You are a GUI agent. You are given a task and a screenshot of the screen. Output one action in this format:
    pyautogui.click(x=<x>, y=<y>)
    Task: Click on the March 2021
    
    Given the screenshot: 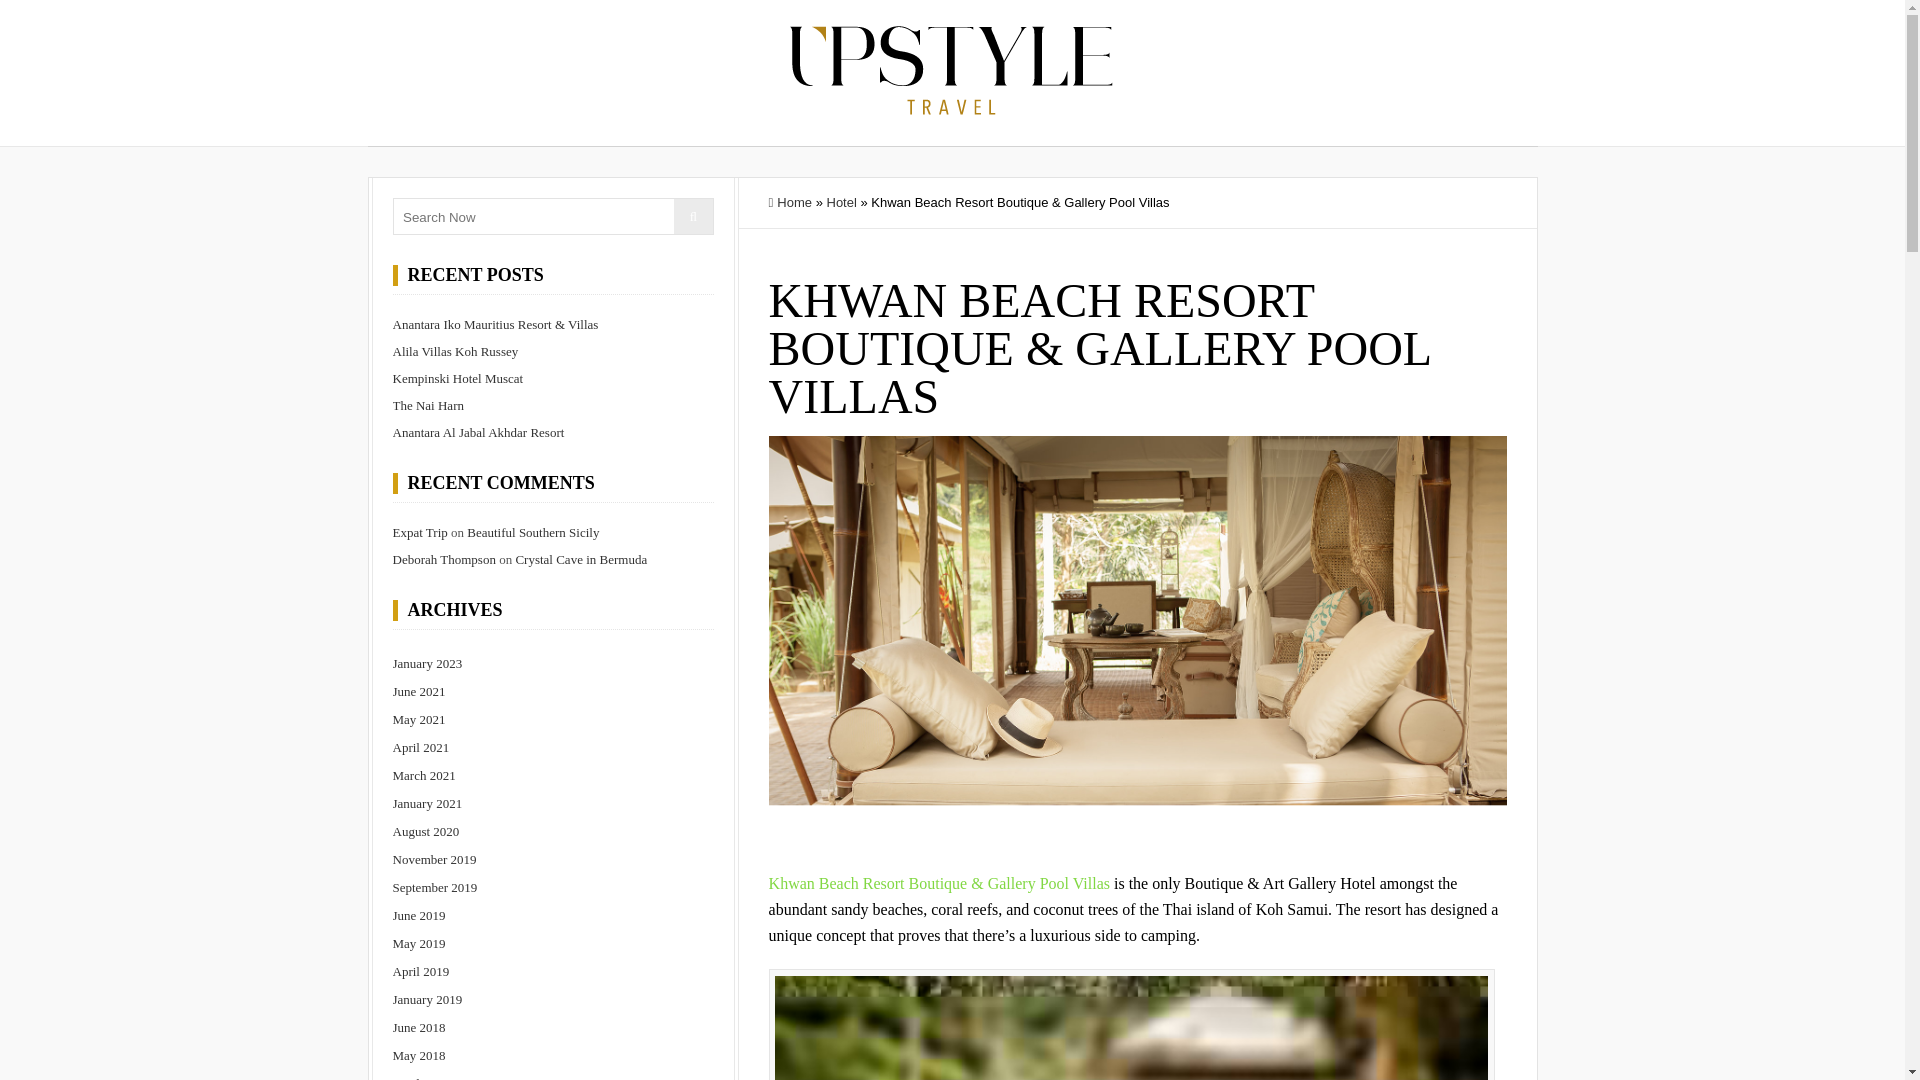 What is the action you would take?
    pyautogui.click(x=552, y=776)
    